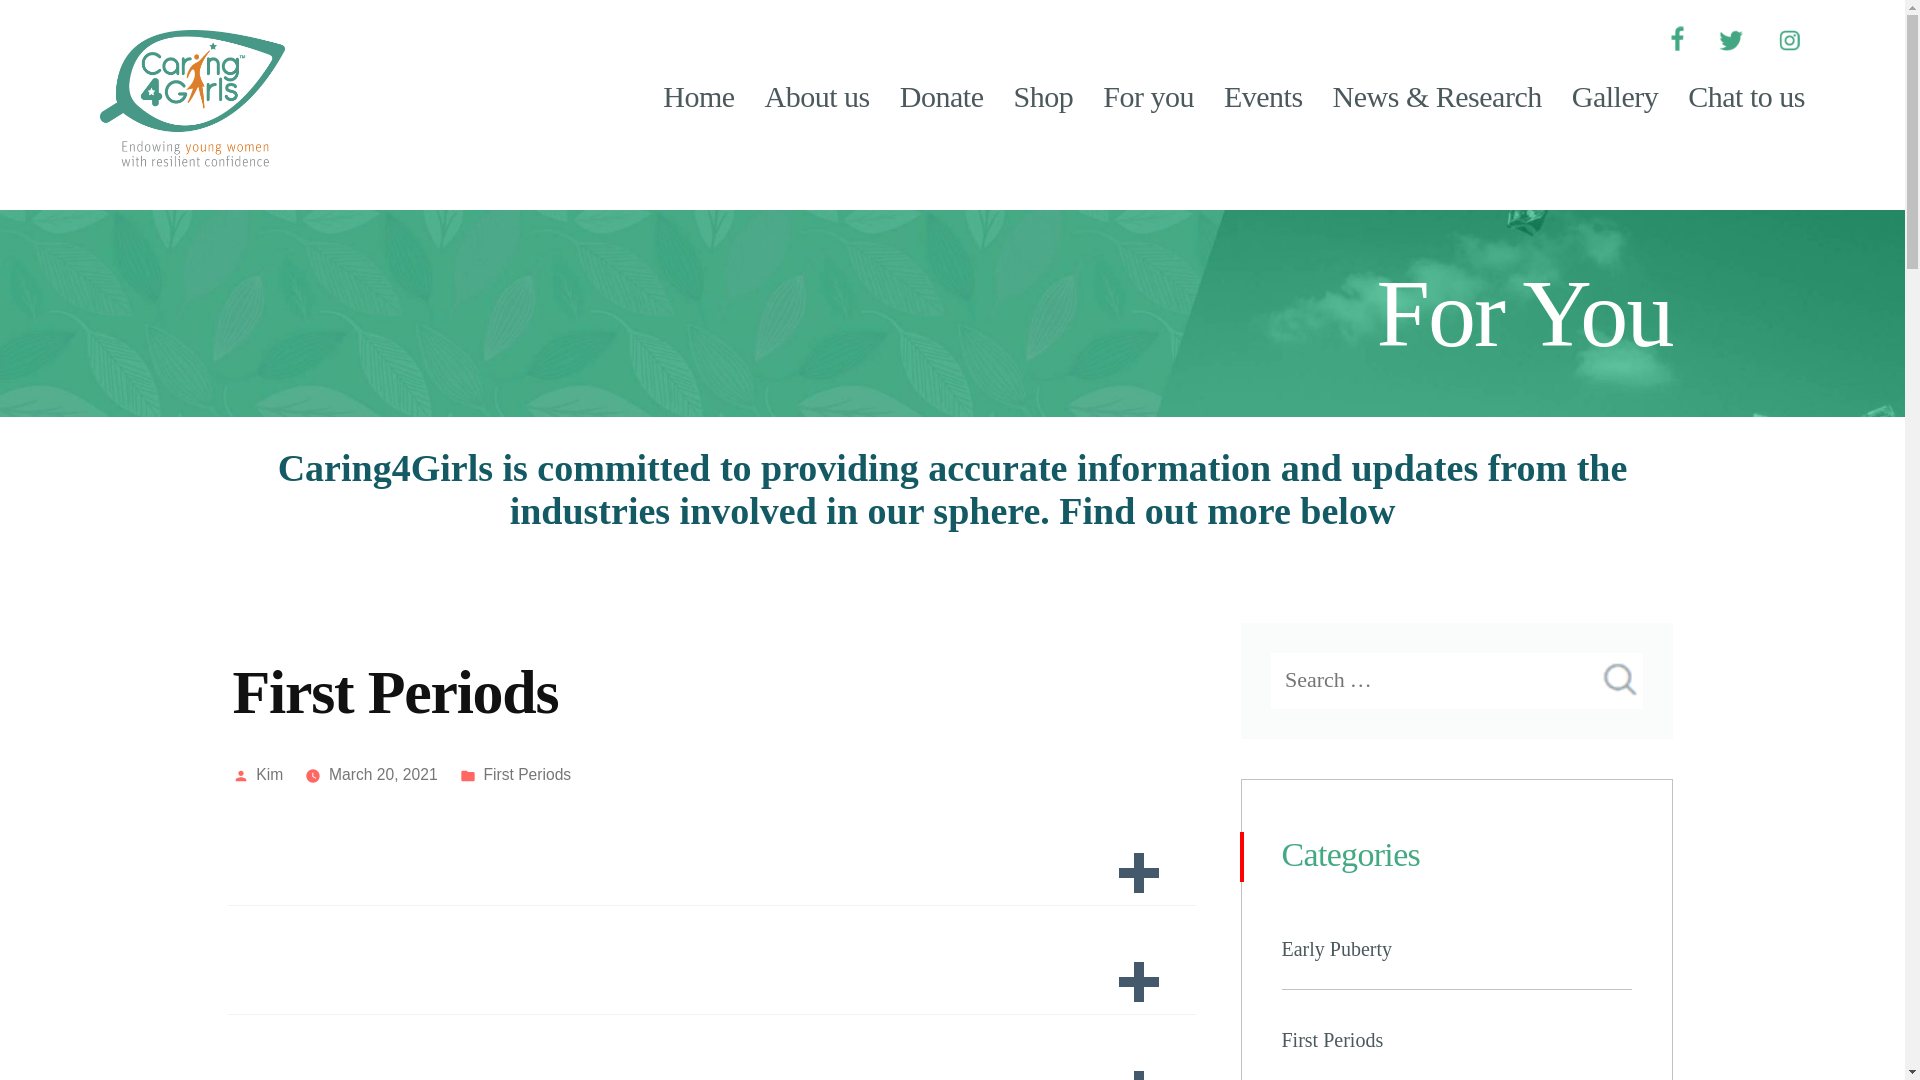 The image size is (1920, 1080). I want to click on About us, so click(818, 96).